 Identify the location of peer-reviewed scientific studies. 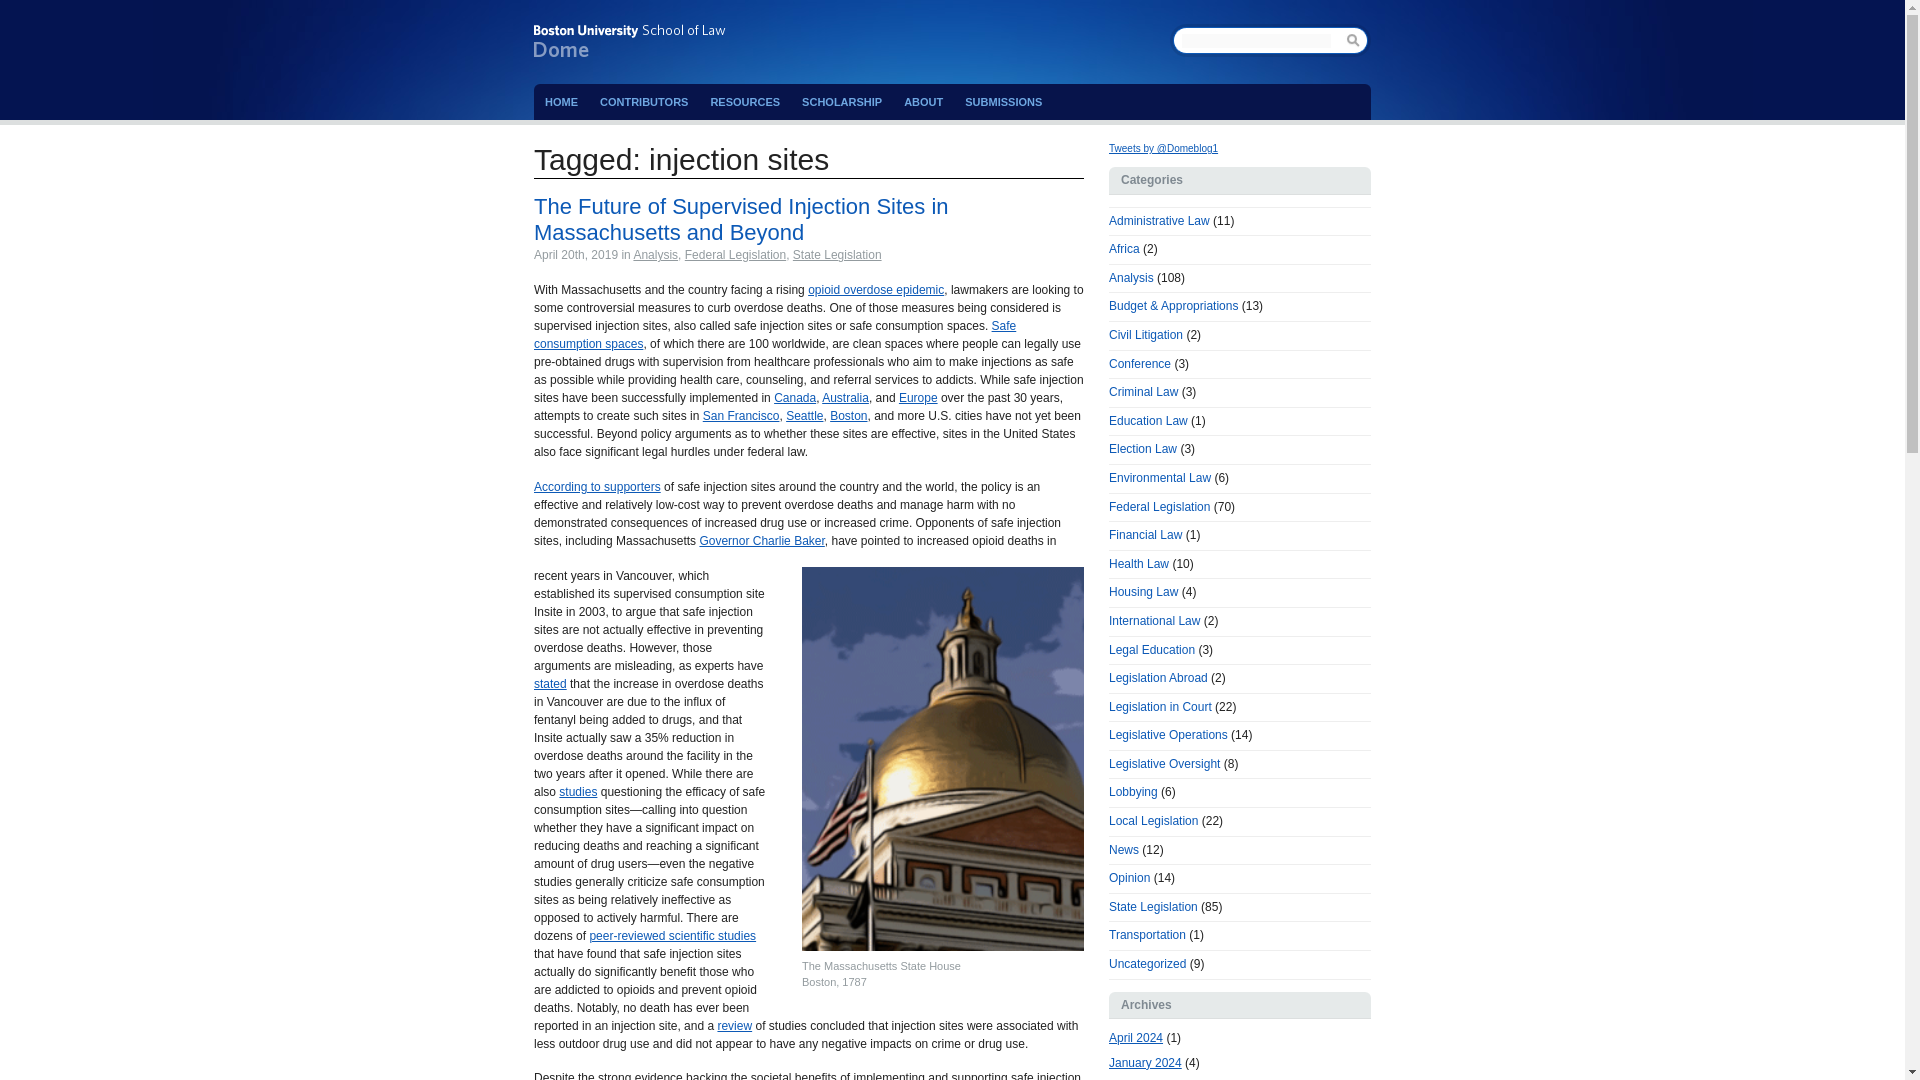
(672, 935).